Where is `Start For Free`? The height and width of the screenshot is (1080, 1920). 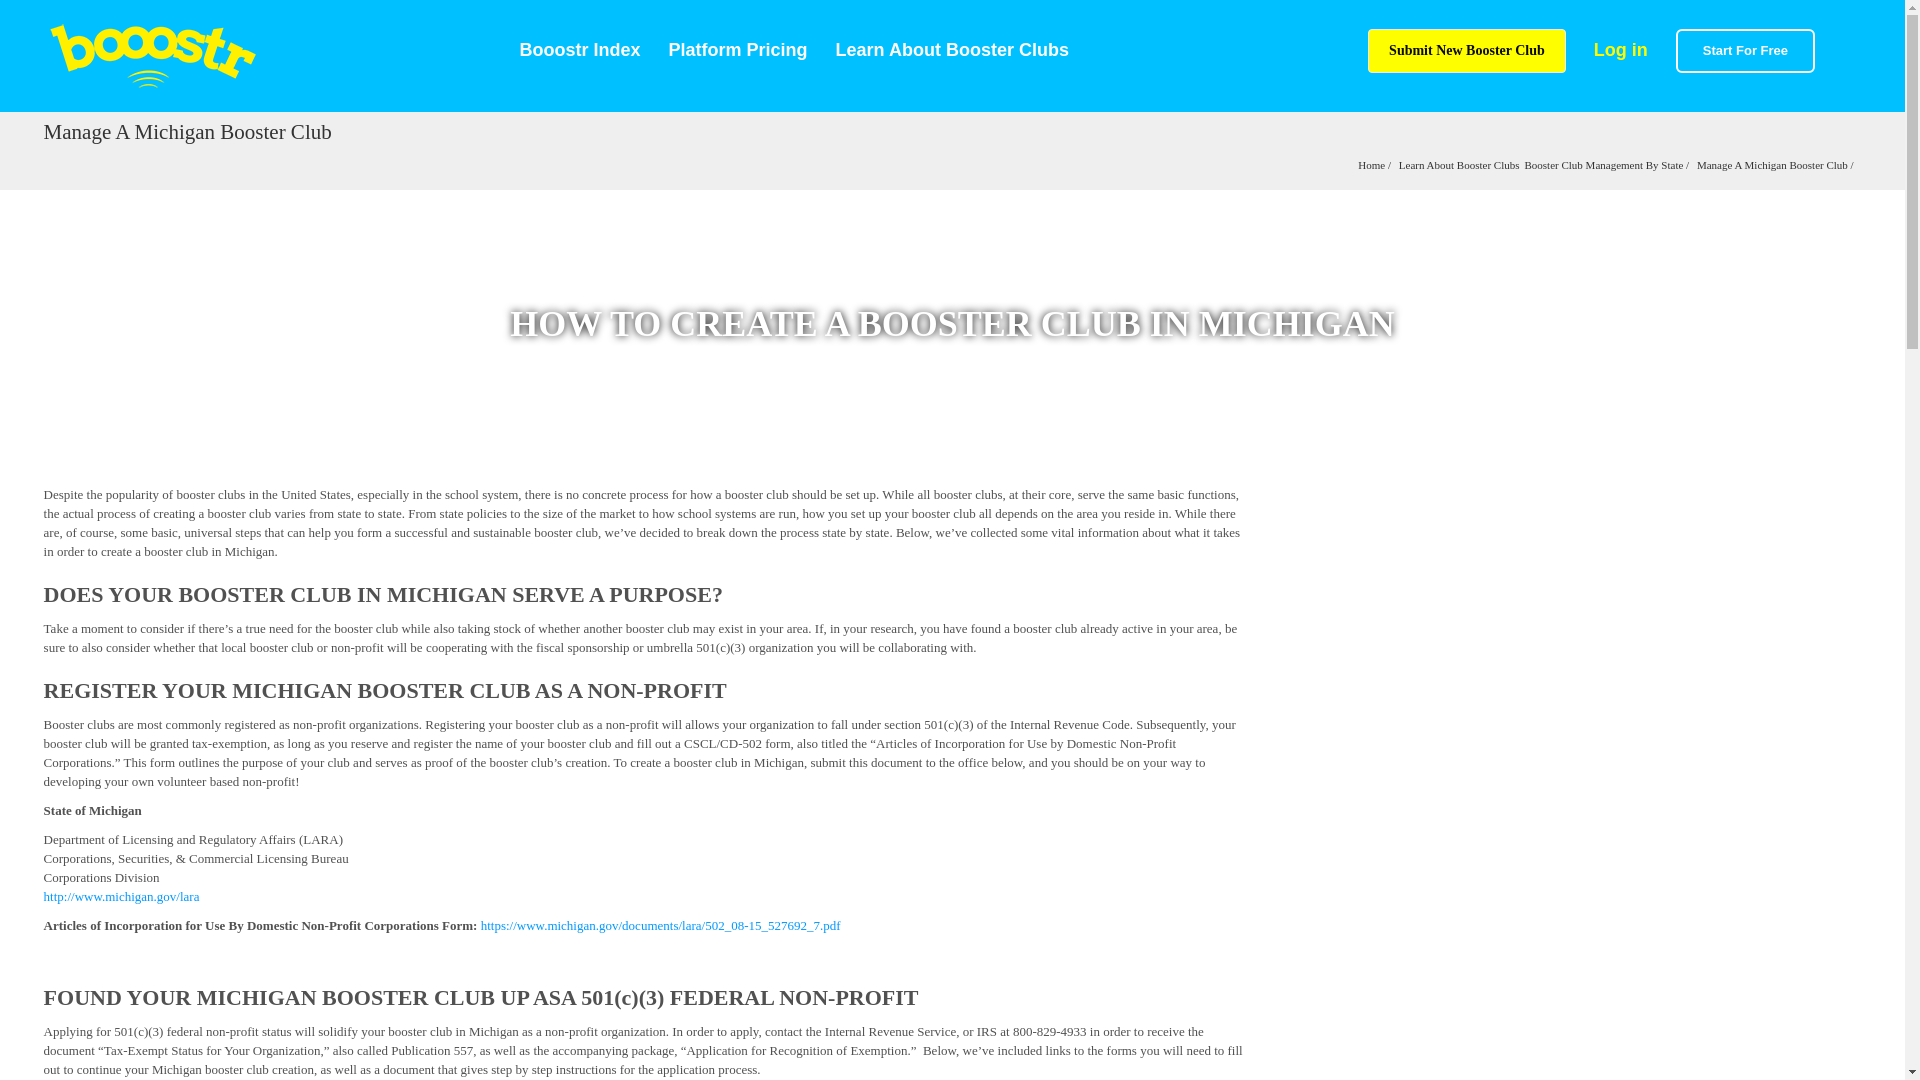 Start For Free is located at coordinates (1745, 51).